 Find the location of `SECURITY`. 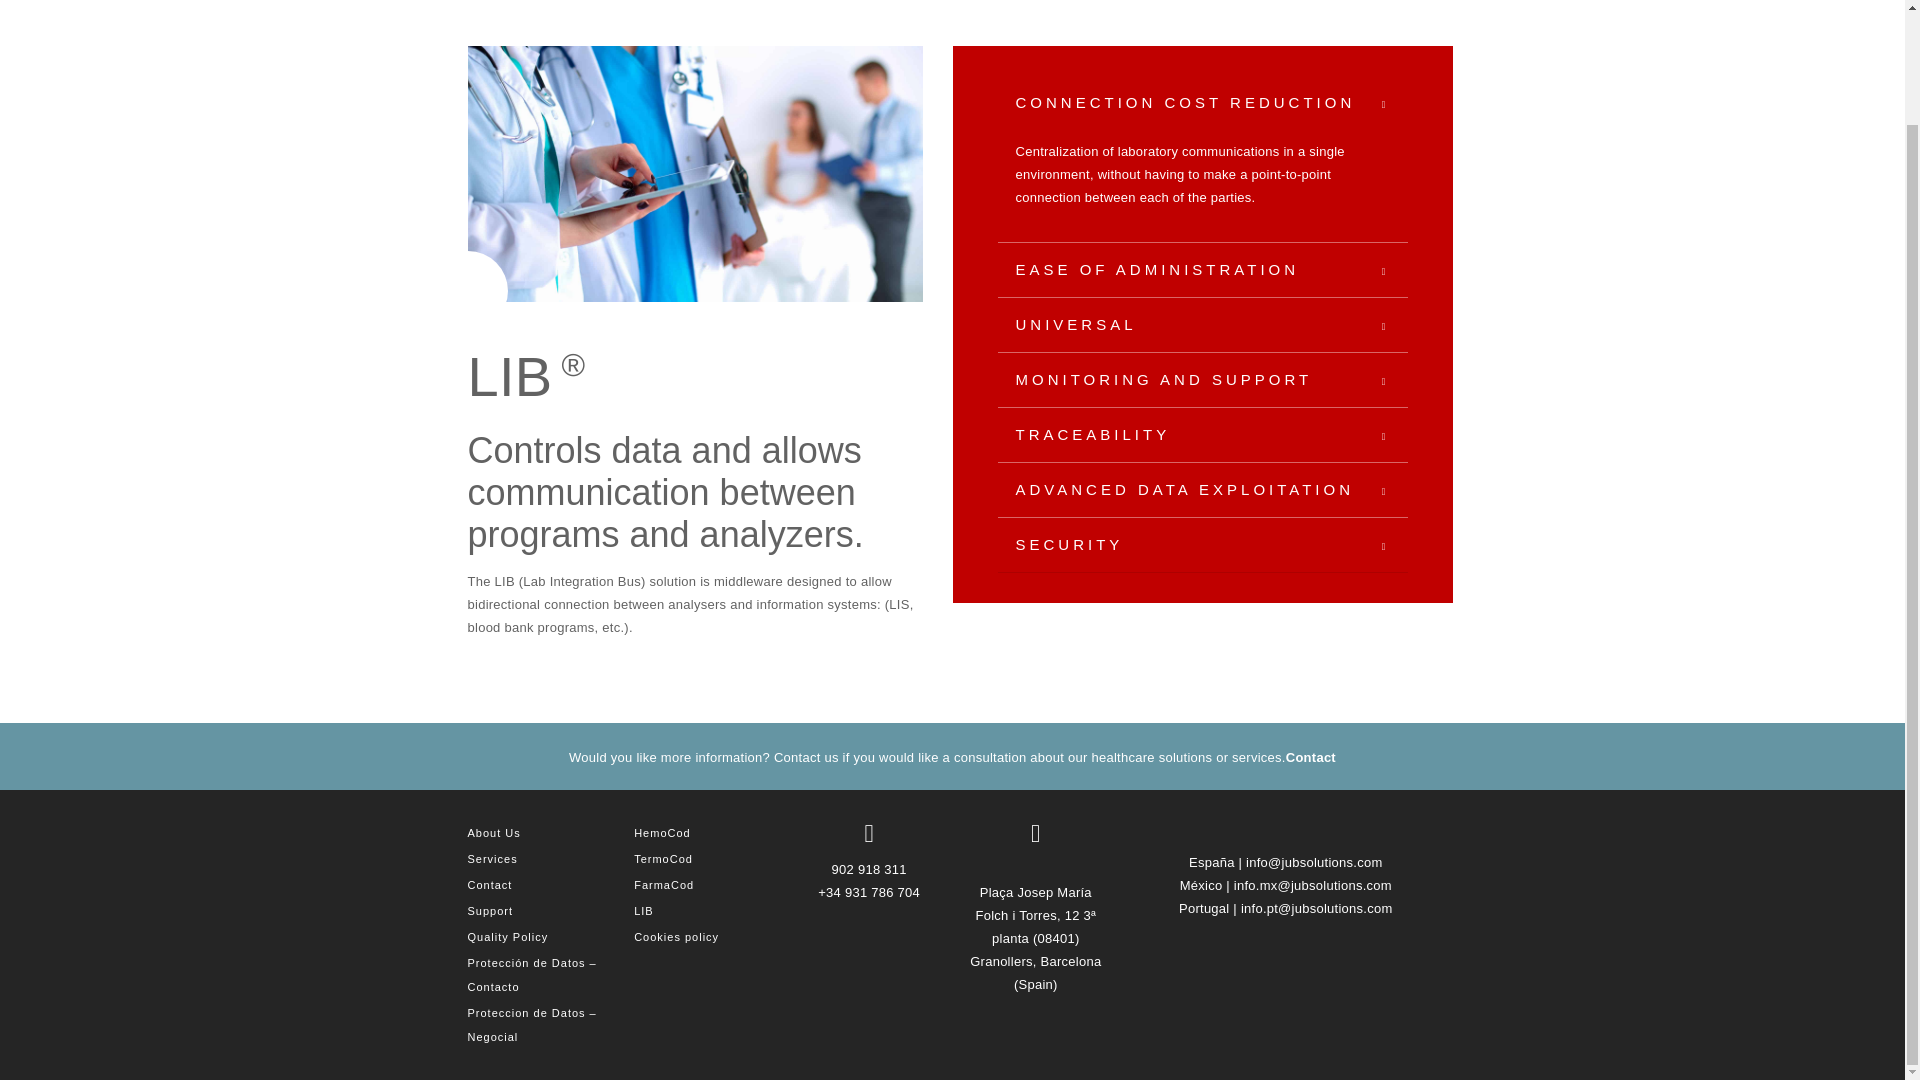

SECURITY is located at coordinates (1202, 545).